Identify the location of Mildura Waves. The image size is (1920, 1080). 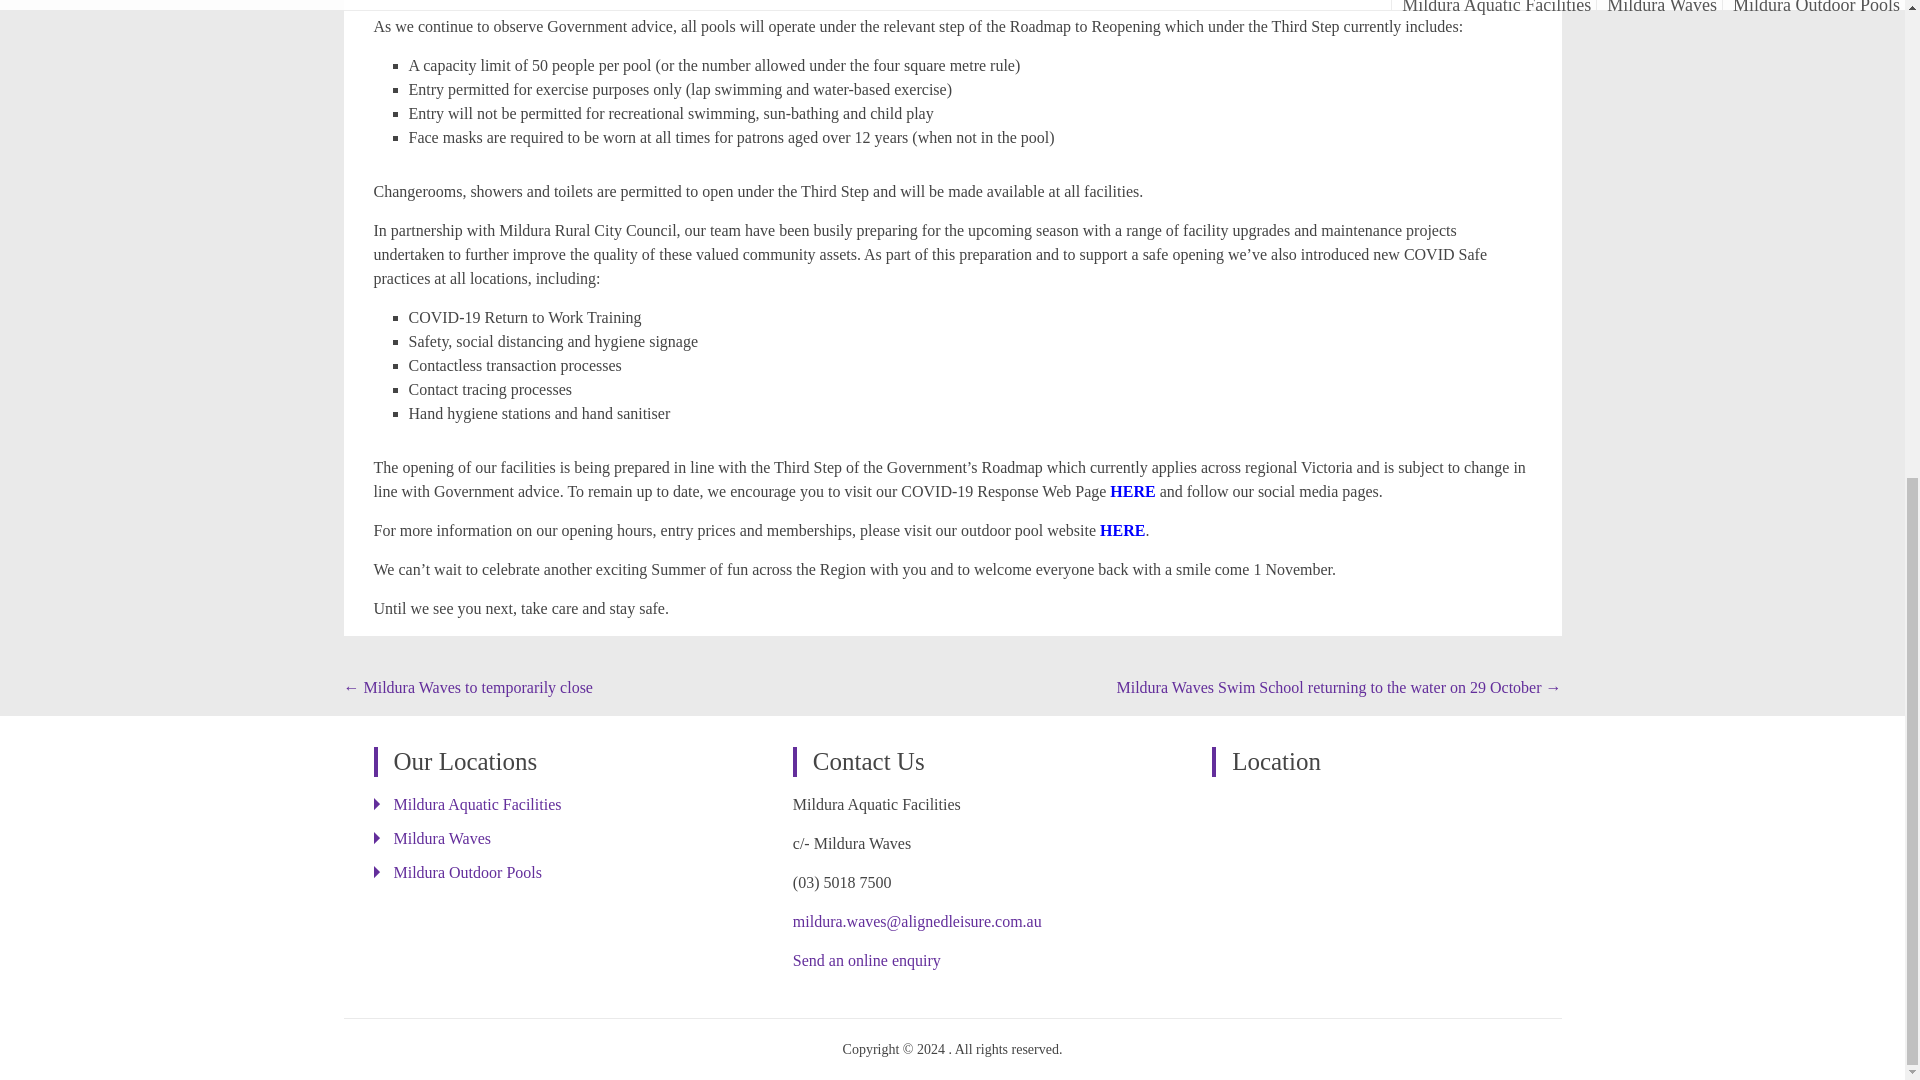
(442, 838).